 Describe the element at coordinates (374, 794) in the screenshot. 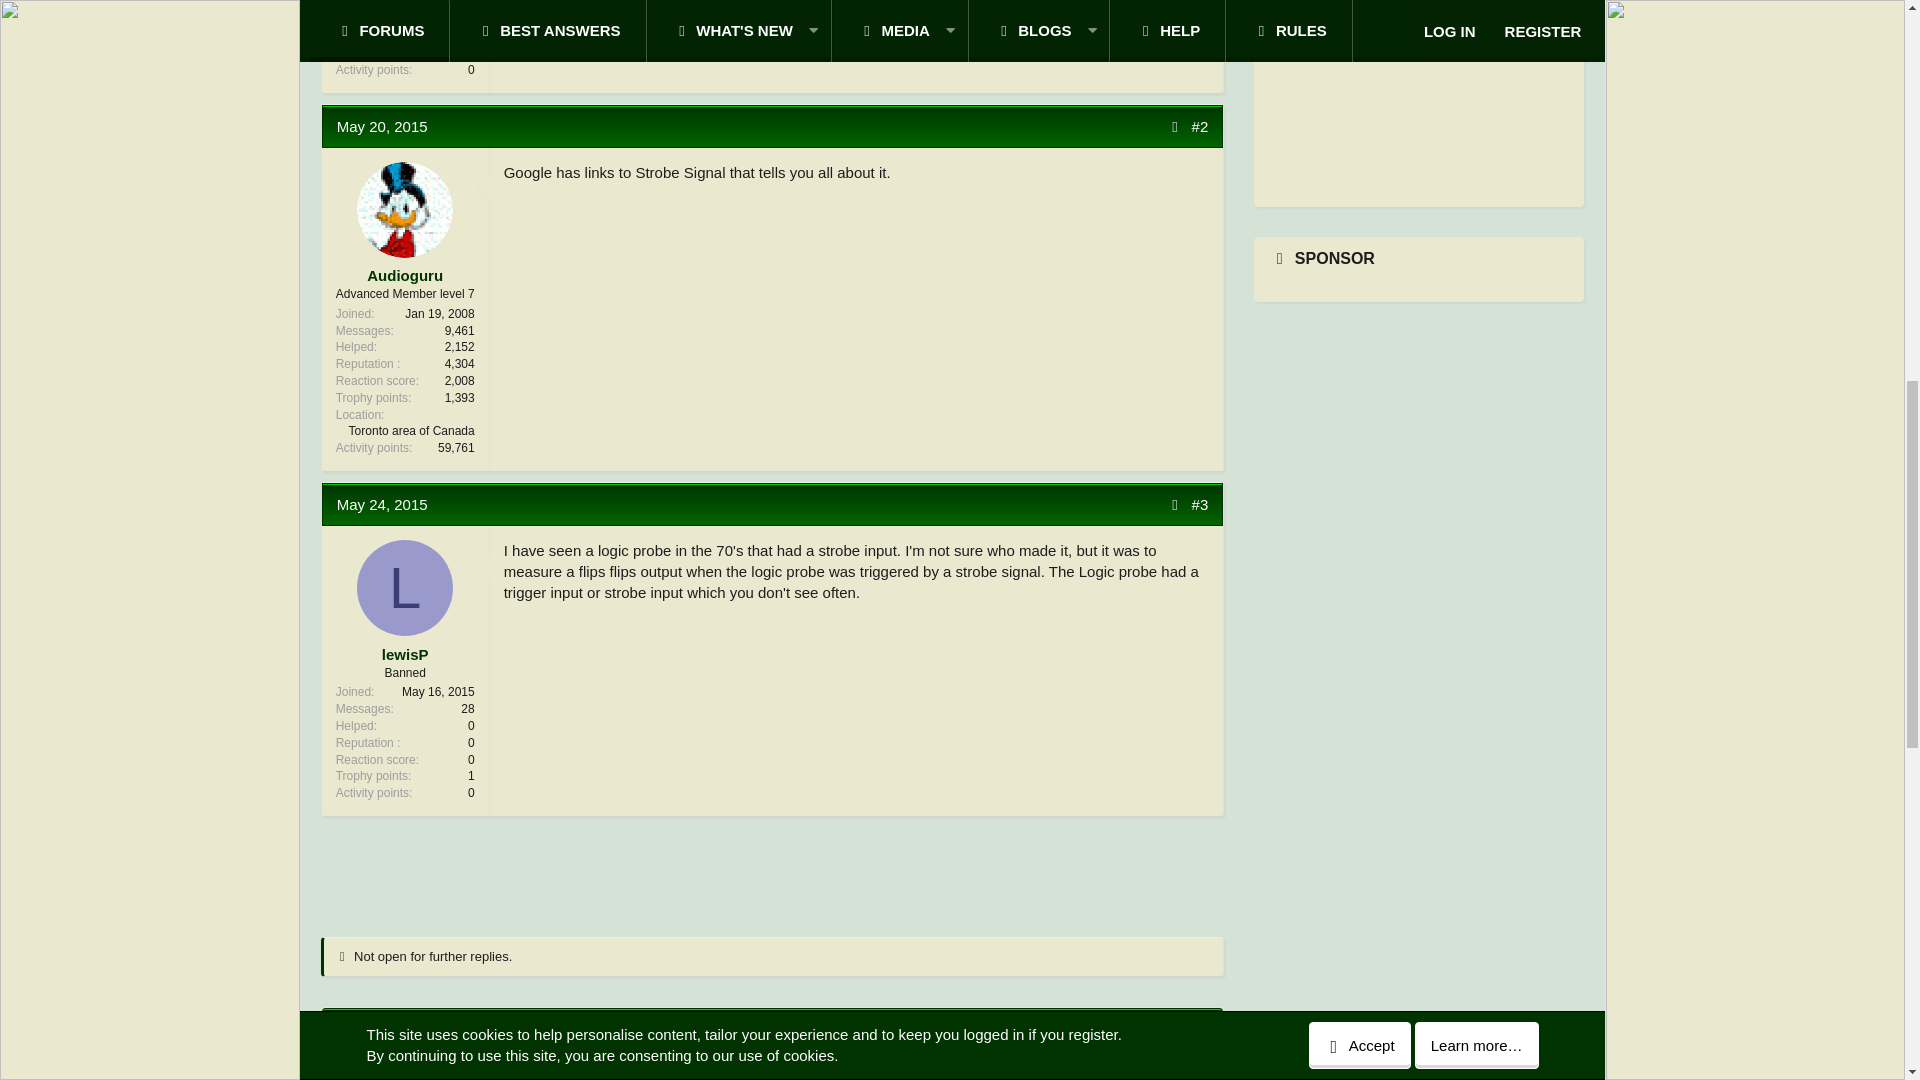

I see `Activity points` at that location.